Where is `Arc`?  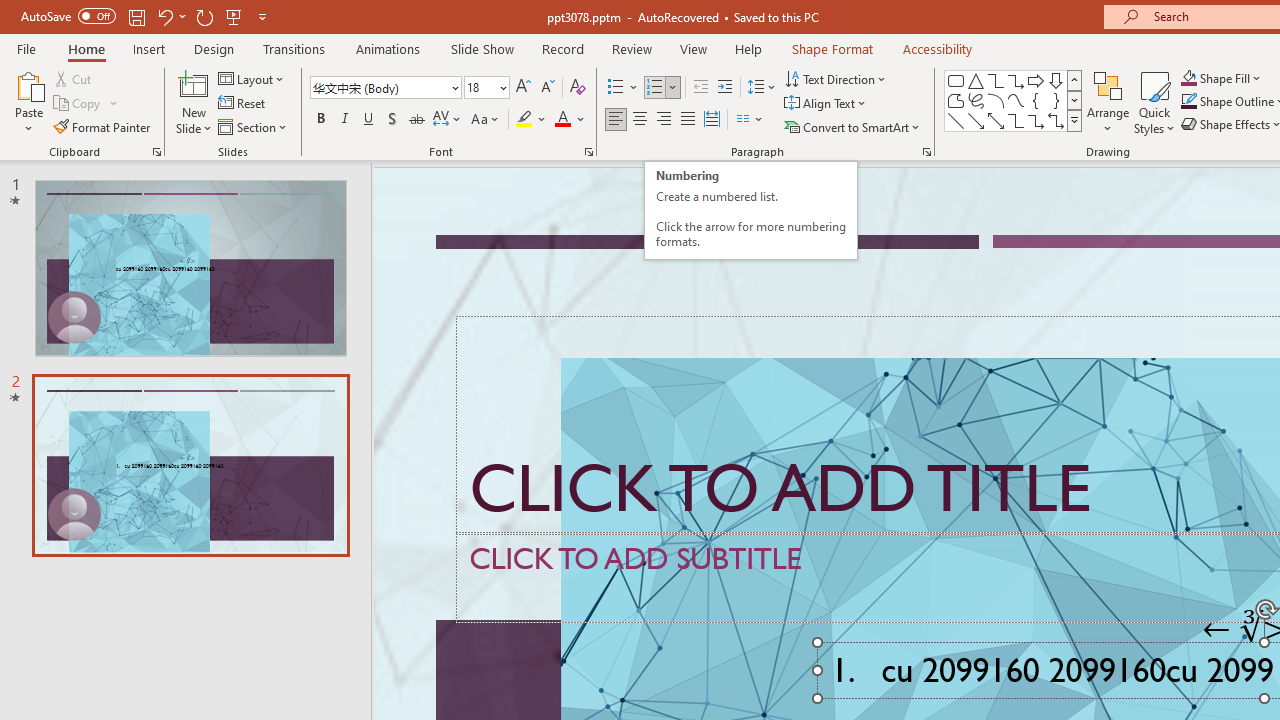 Arc is located at coordinates (996, 100).